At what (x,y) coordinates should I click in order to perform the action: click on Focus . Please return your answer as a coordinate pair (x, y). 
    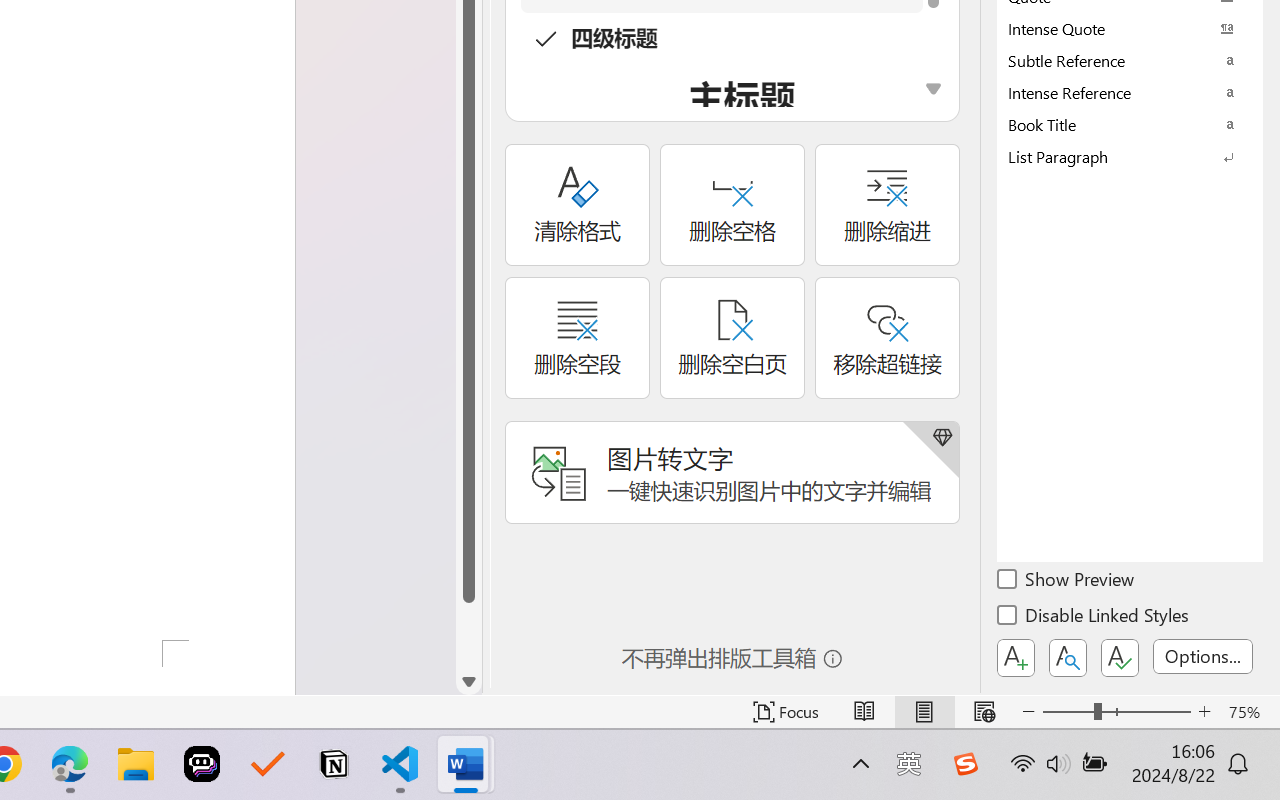
    Looking at the image, I should click on (786, 712).